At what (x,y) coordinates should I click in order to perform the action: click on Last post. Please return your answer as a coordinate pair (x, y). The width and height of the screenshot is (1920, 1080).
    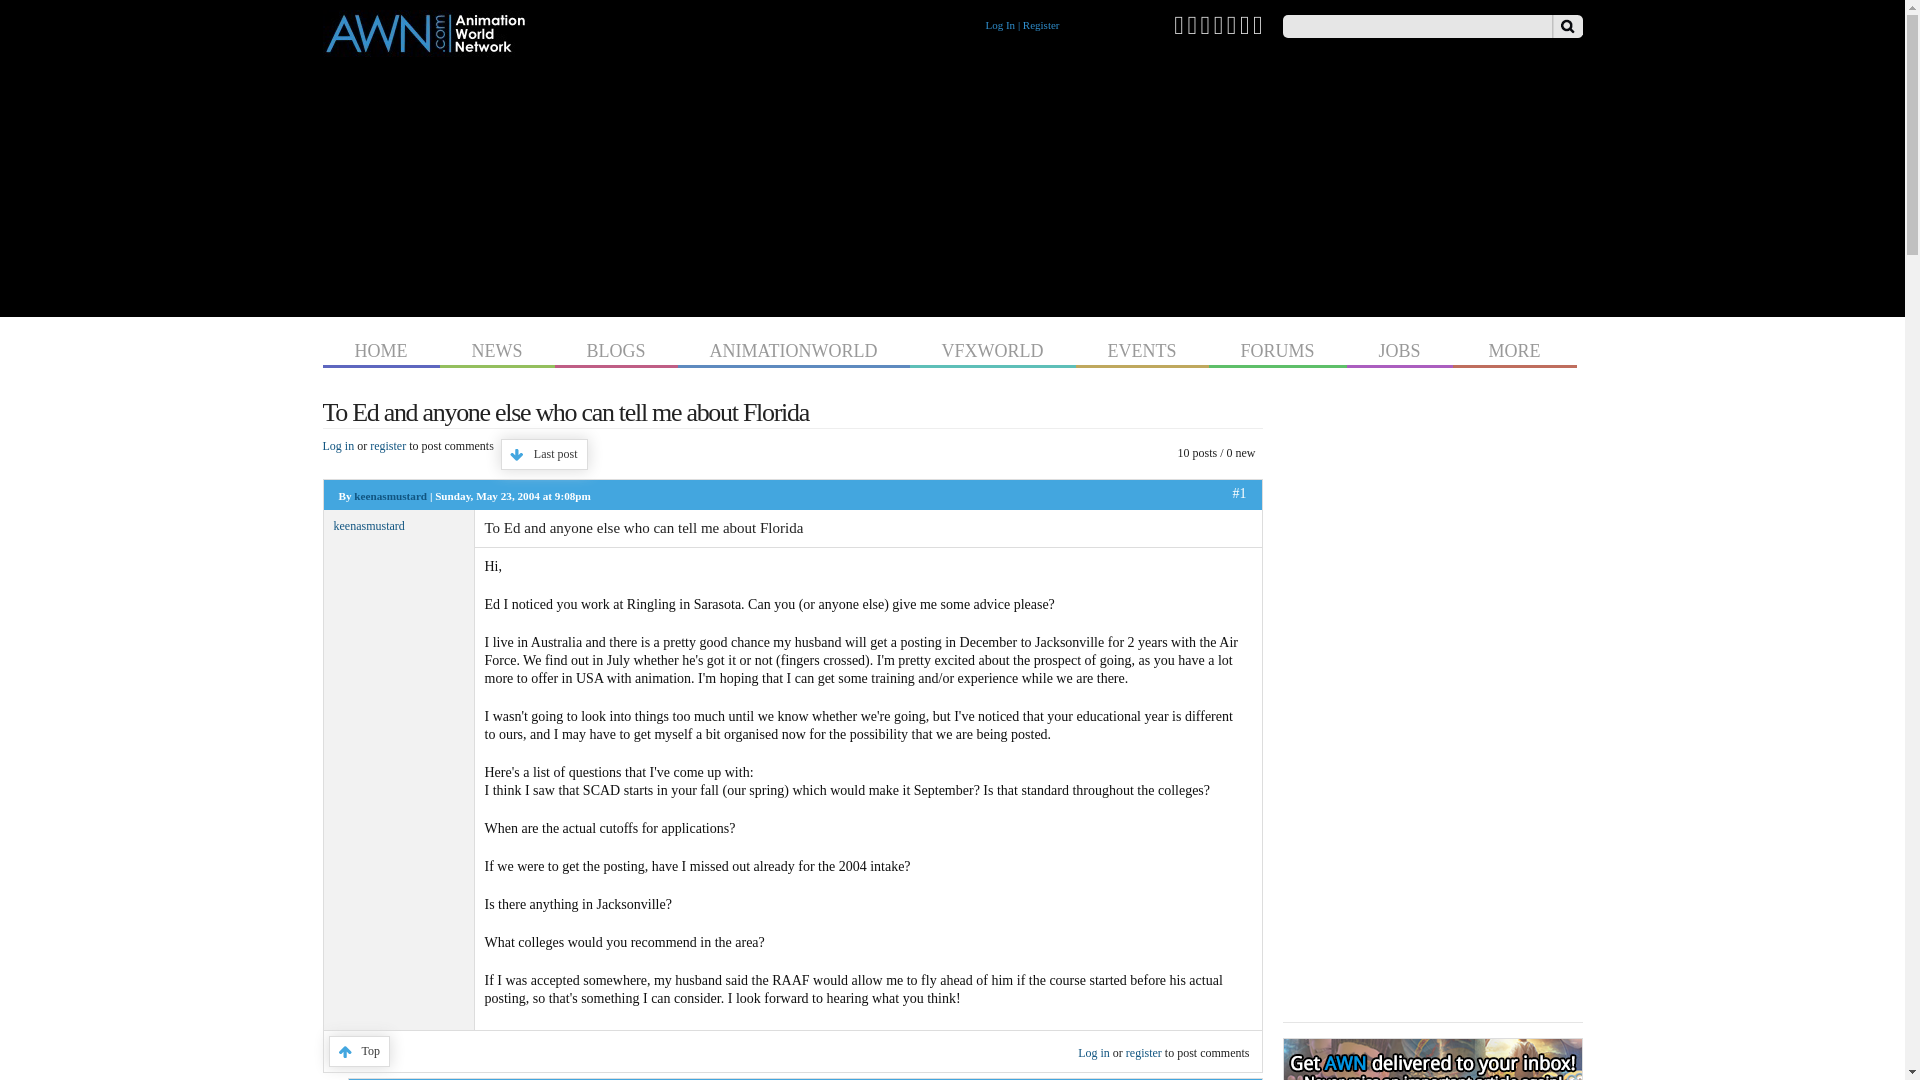
    Looking at the image, I should click on (544, 454).